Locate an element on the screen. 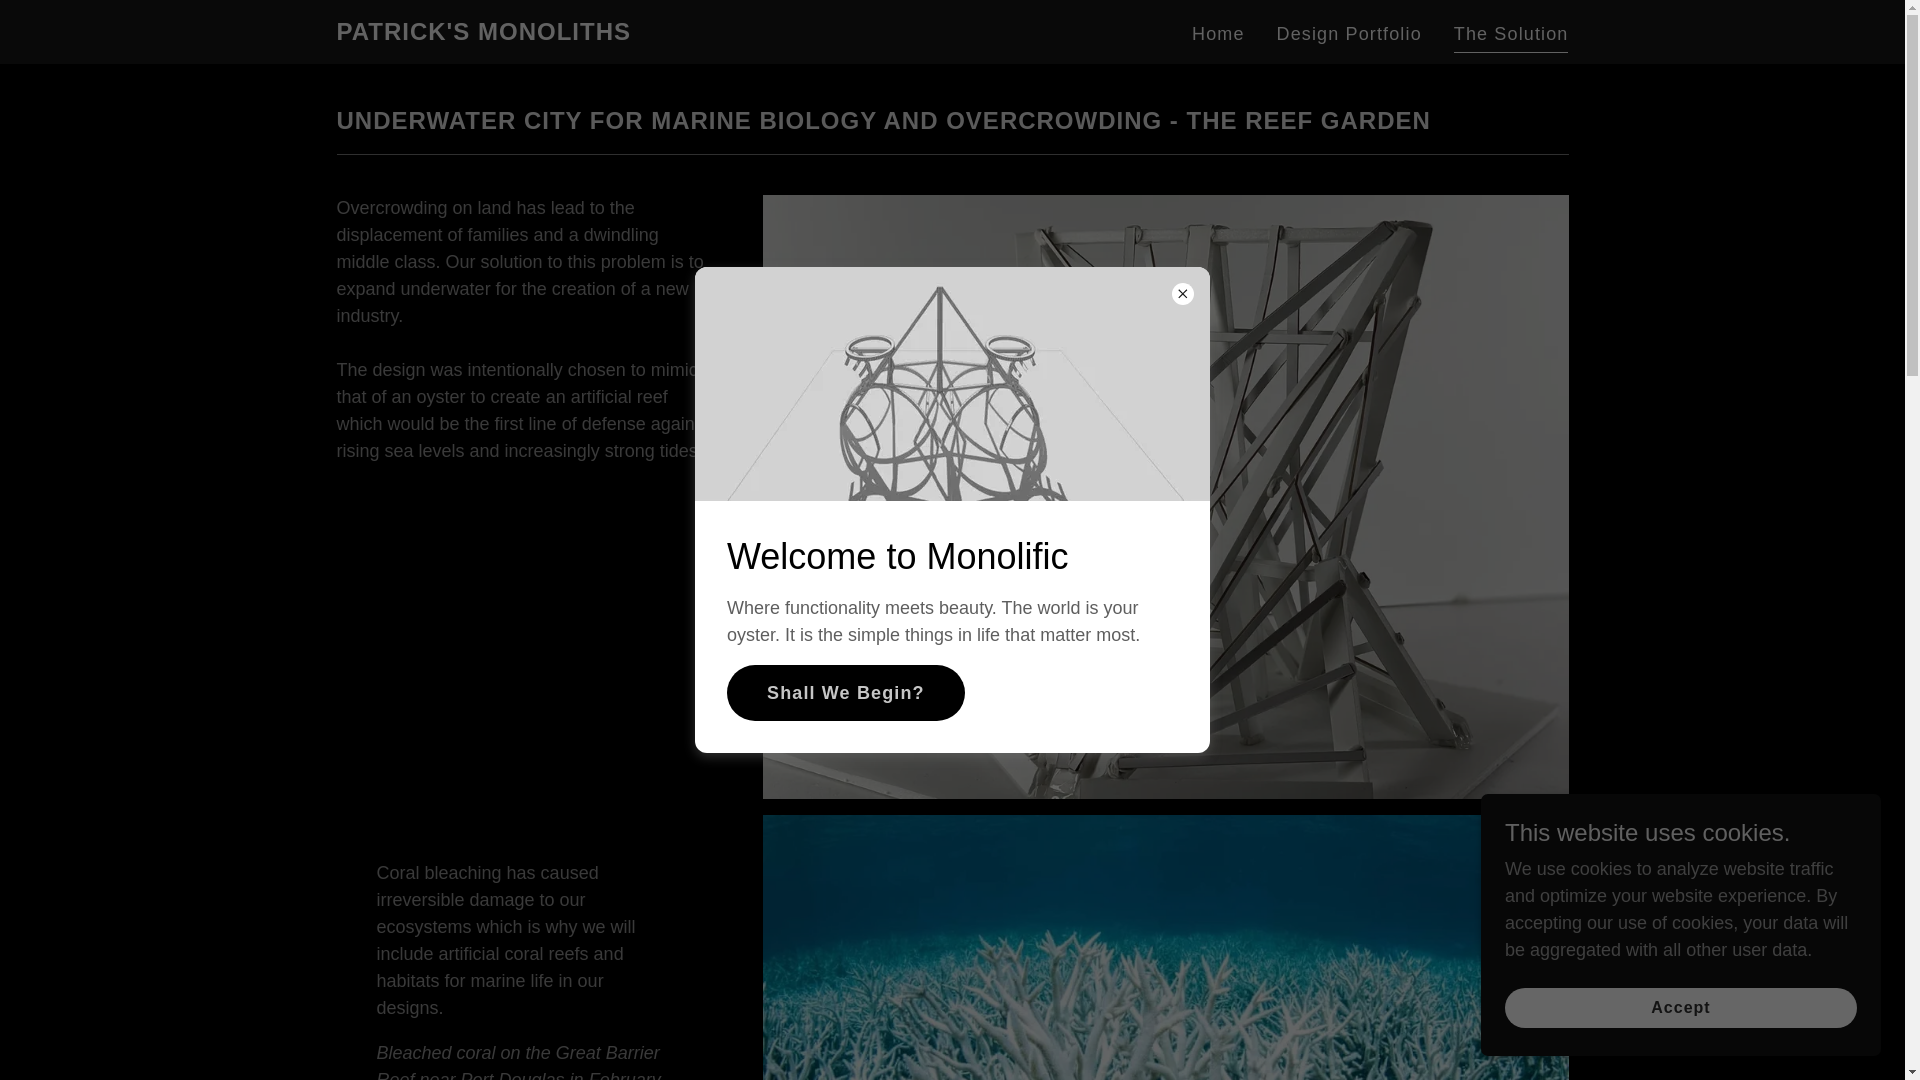 The width and height of the screenshot is (1920, 1080). The Solution is located at coordinates (1510, 36).